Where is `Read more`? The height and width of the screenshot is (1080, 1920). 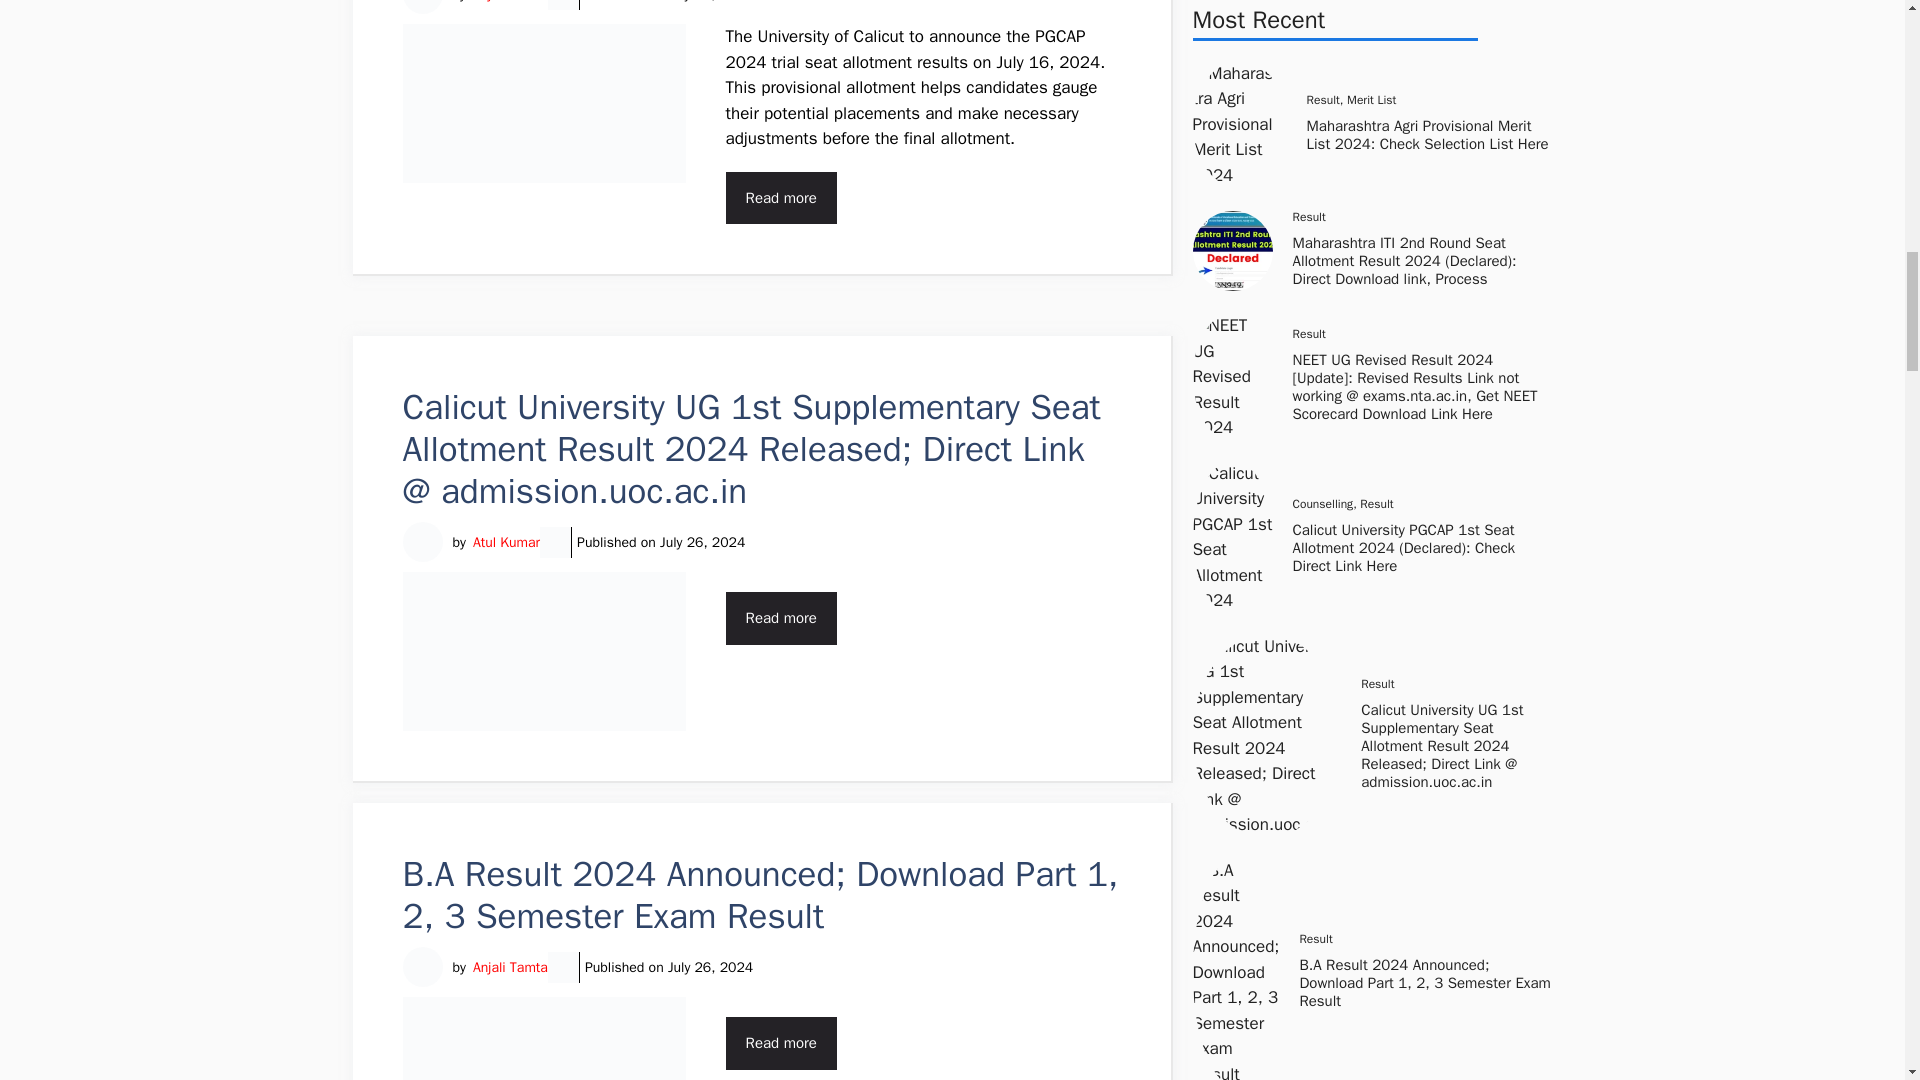 Read more is located at coordinates (781, 198).